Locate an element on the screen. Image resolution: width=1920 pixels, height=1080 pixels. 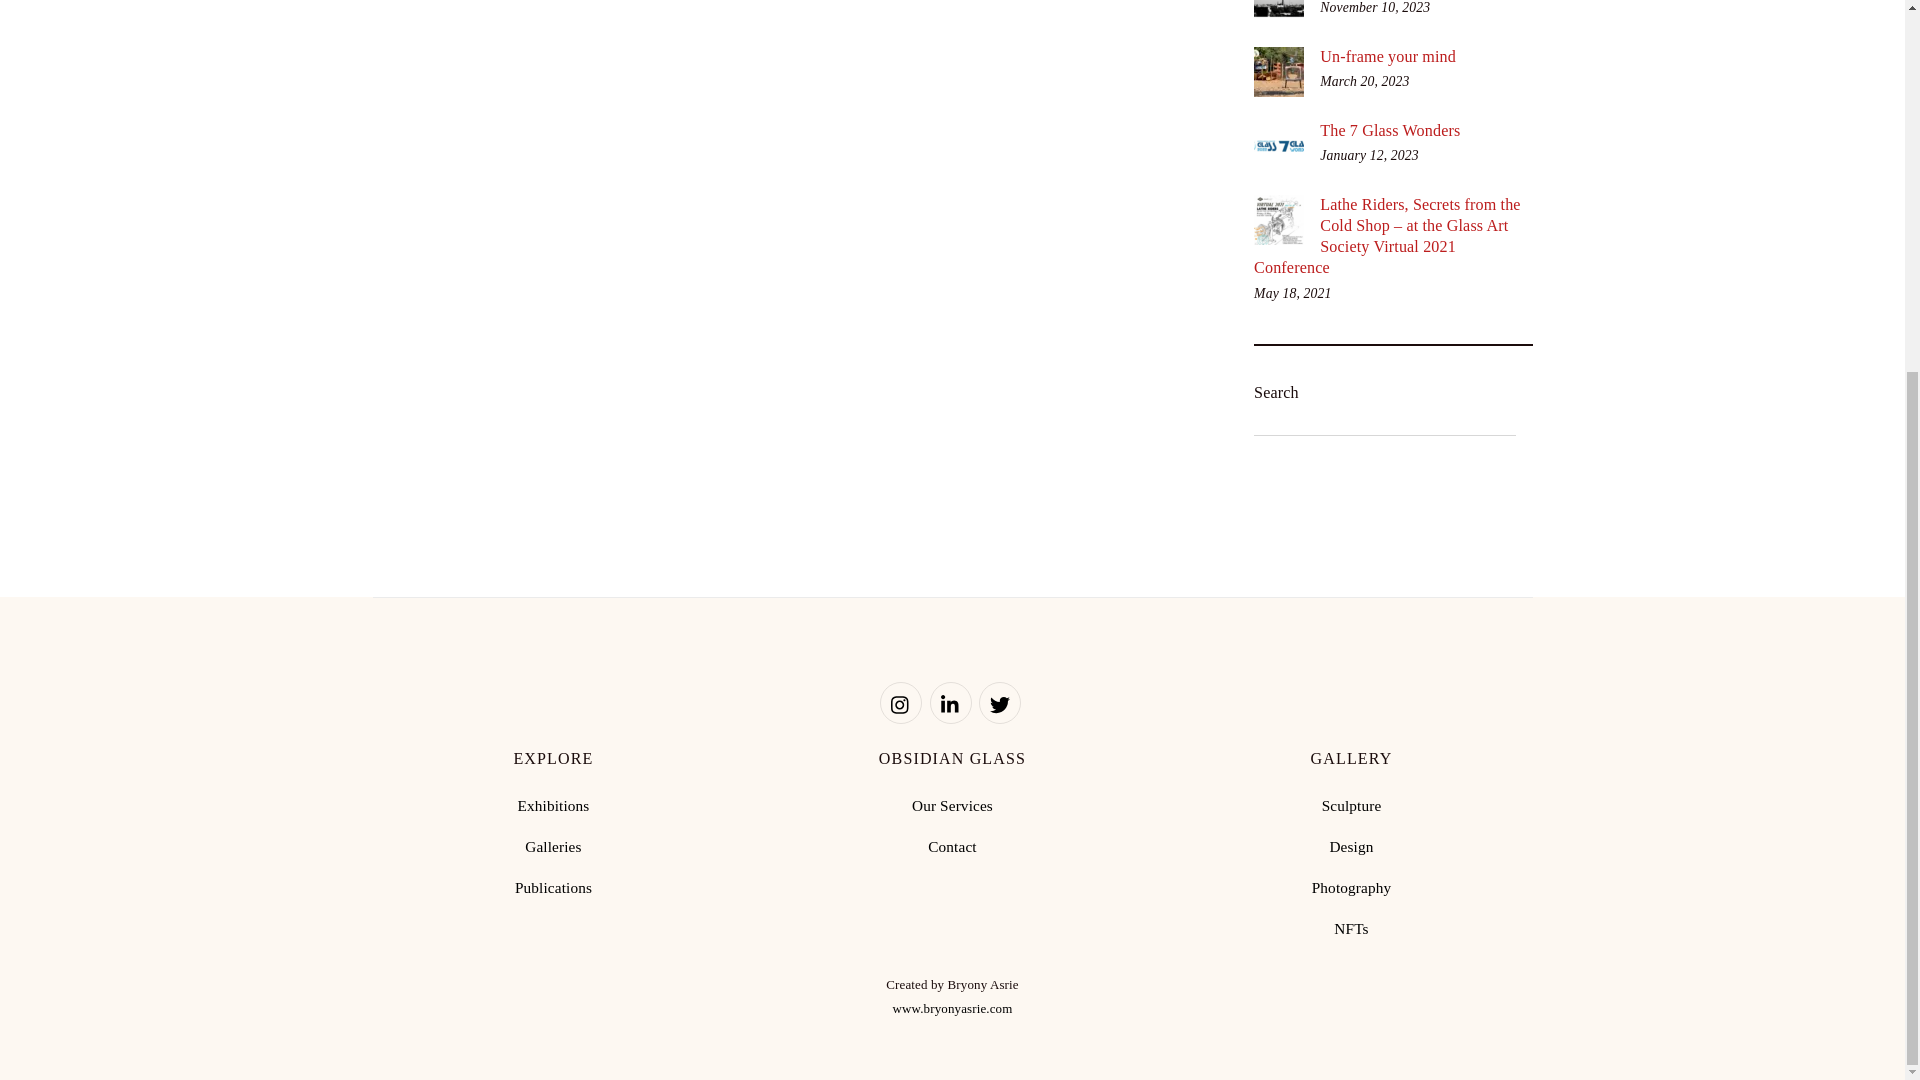
The 7 Glass Wonders is located at coordinates (1392, 130).